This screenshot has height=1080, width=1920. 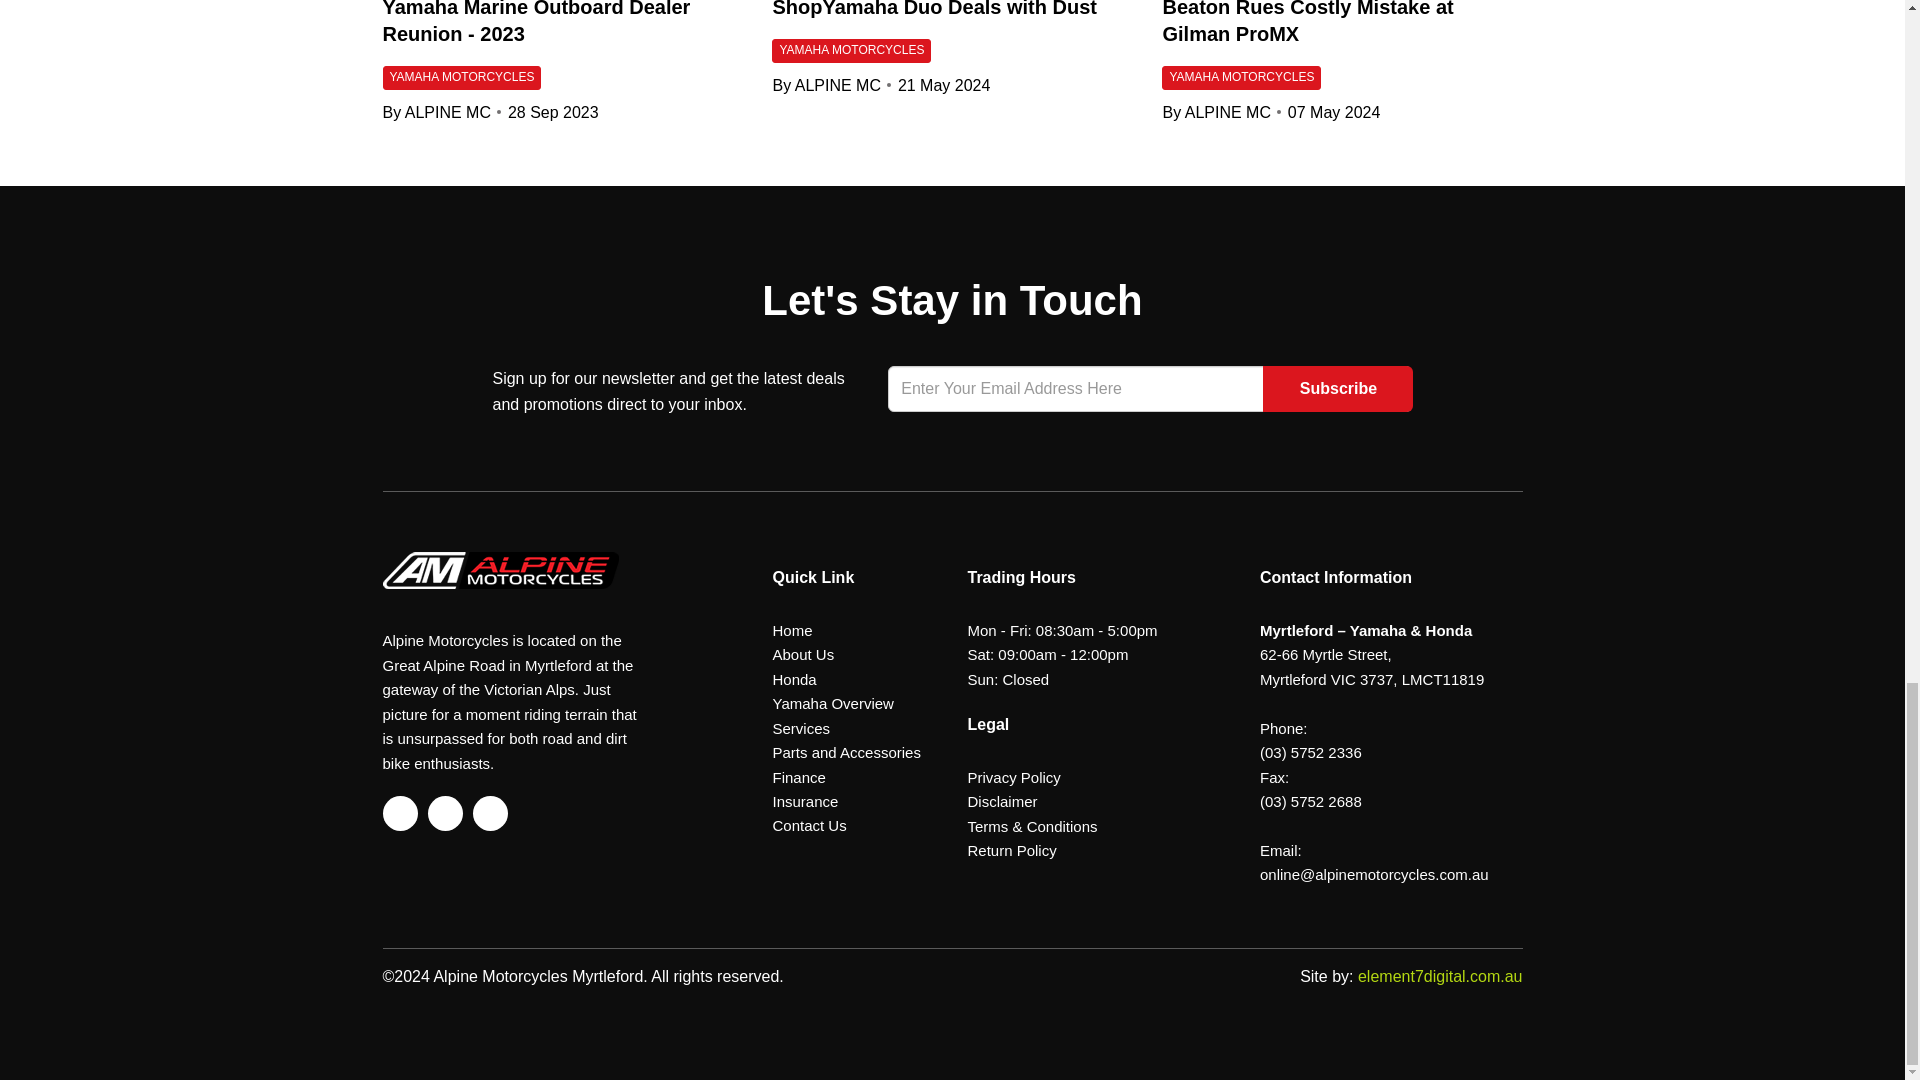 I want to click on Subscribe, so click(x=1338, y=388).